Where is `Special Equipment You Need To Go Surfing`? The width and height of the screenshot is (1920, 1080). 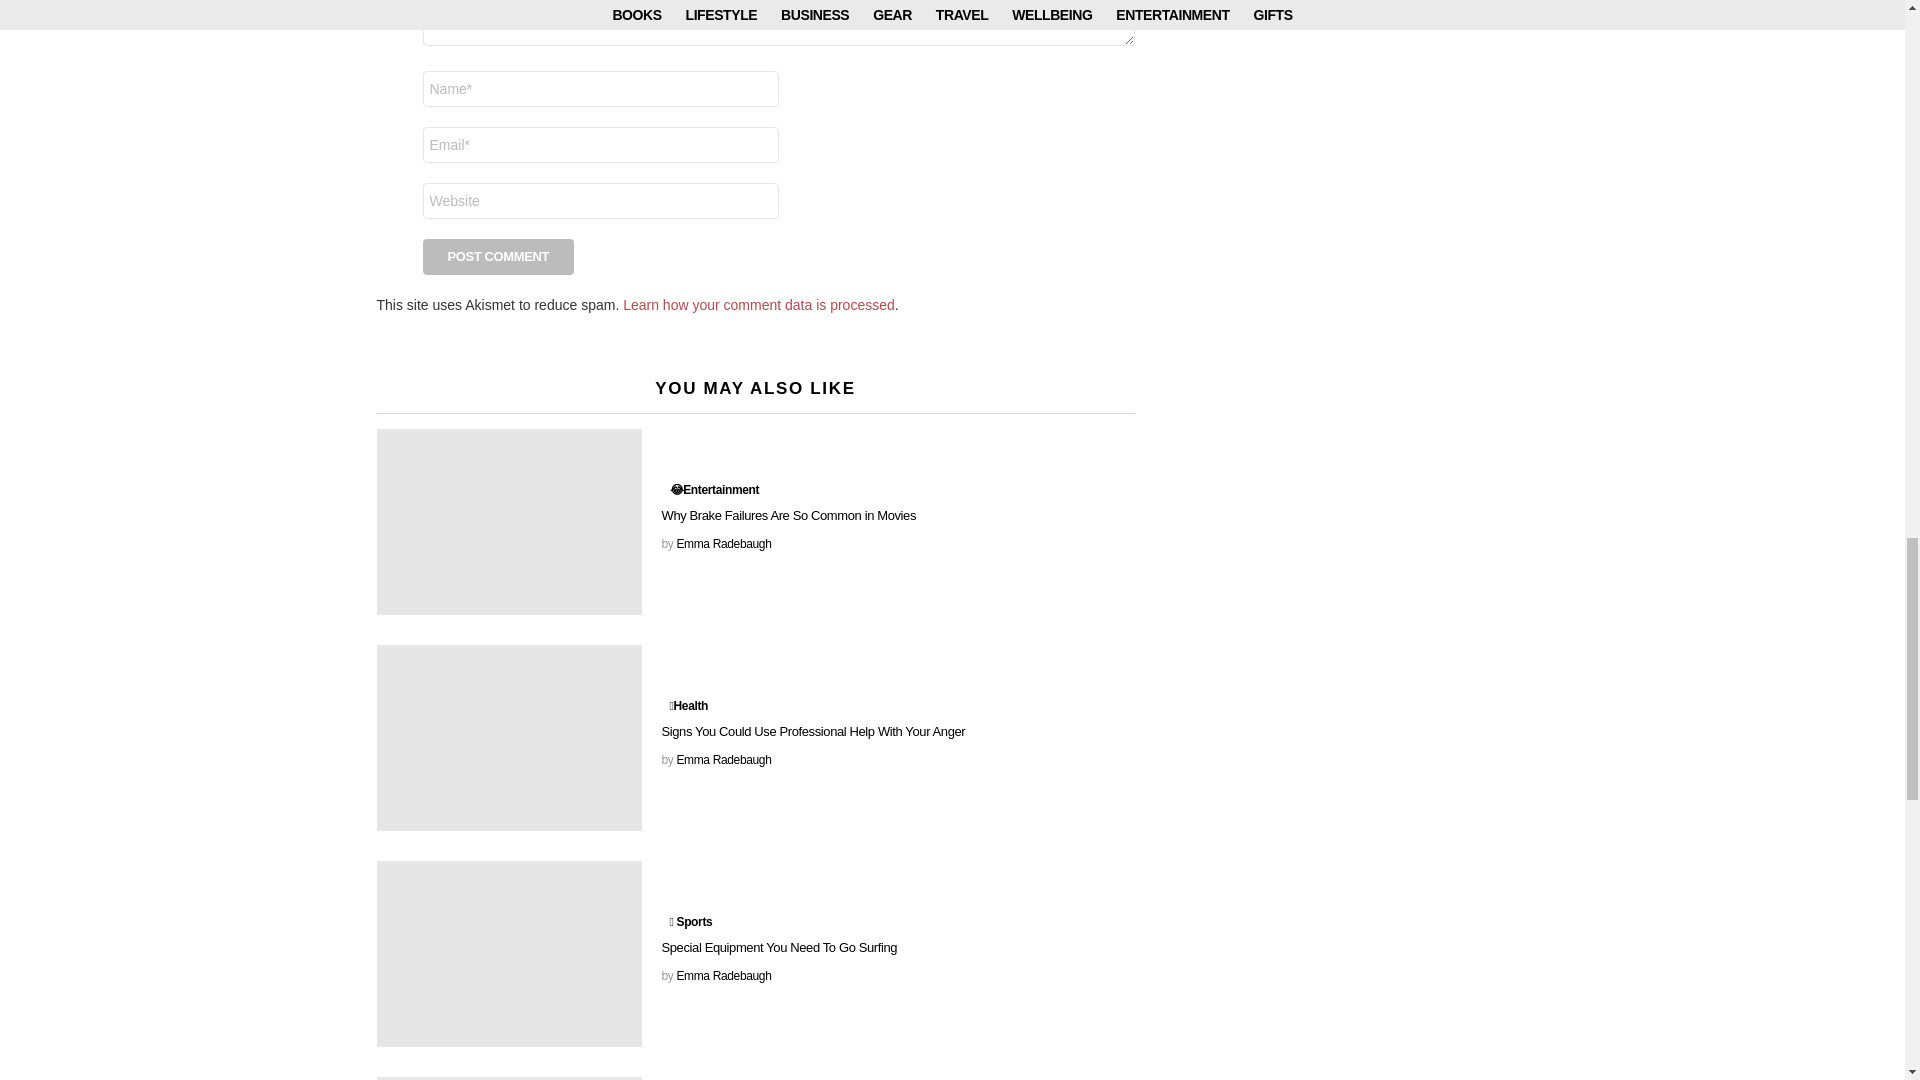
Special Equipment You Need To Go Surfing is located at coordinates (508, 953).